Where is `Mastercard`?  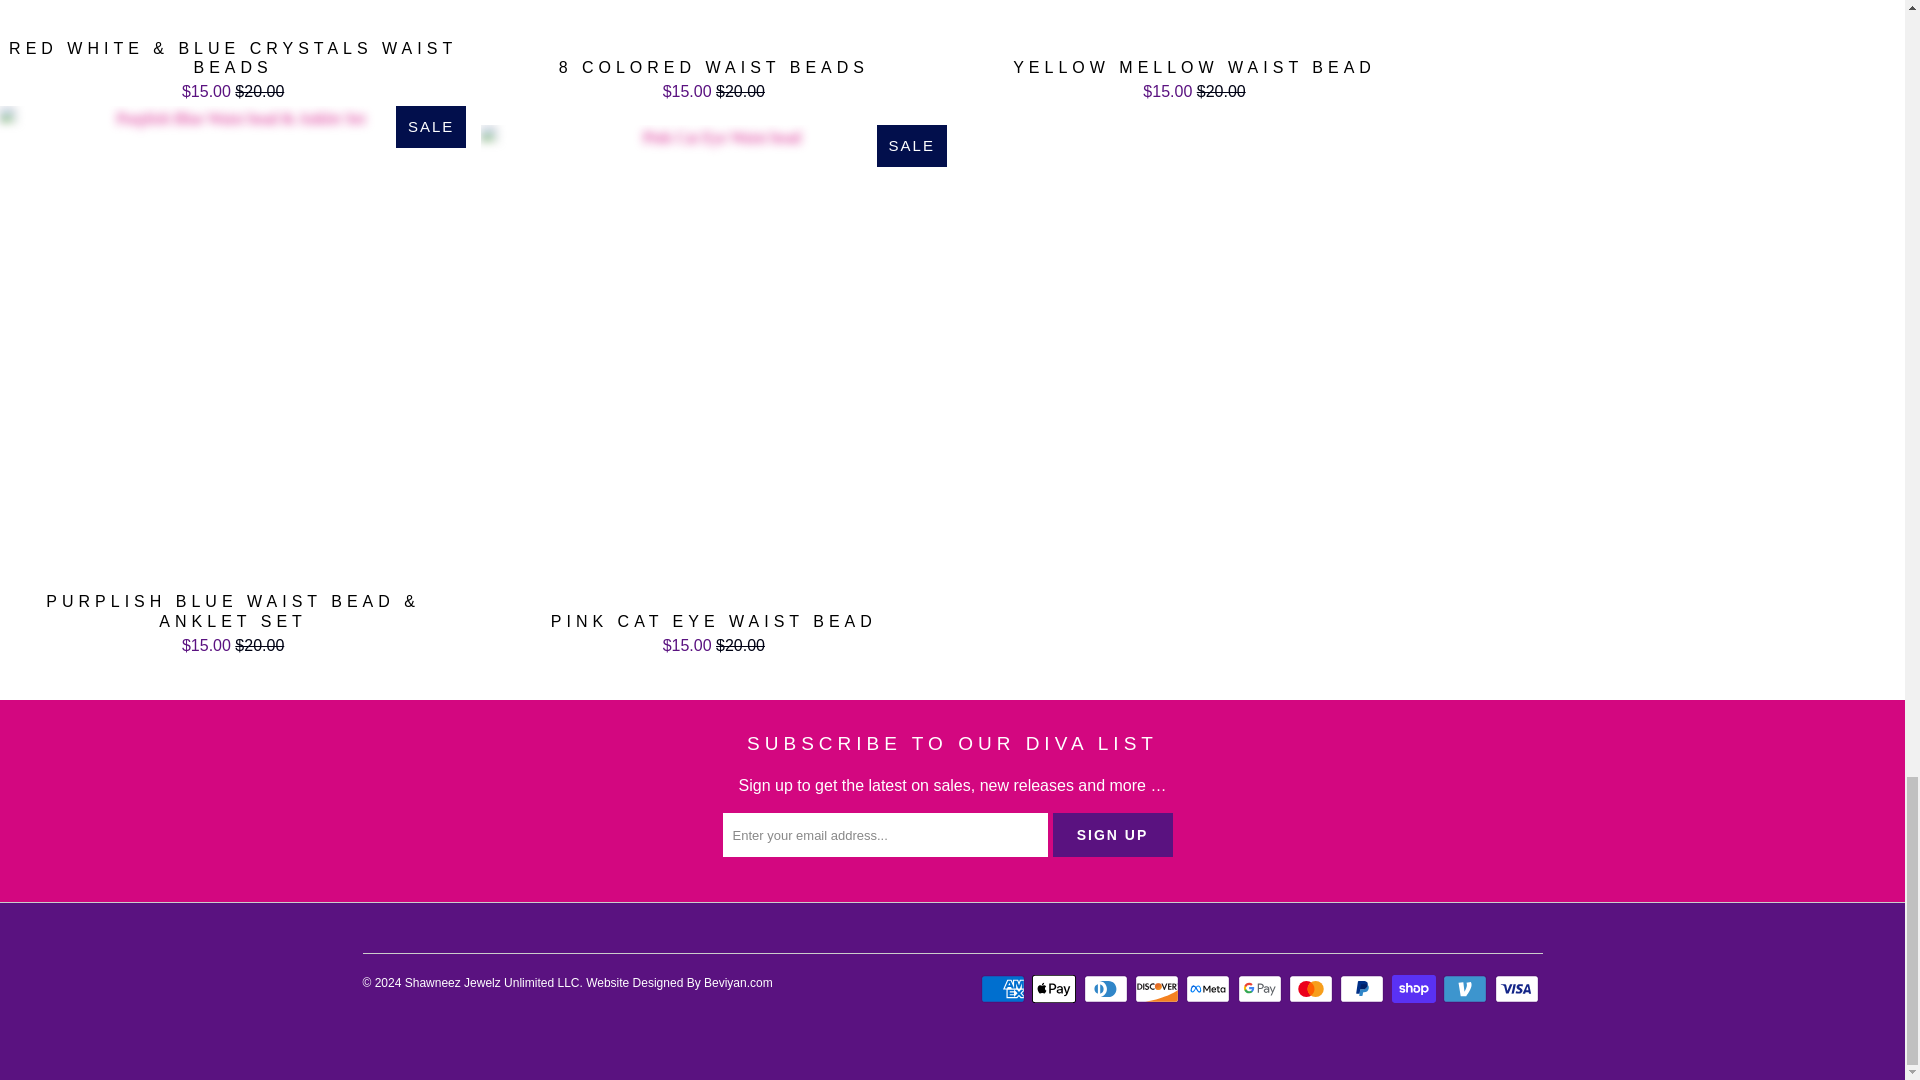
Mastercard is located at coordinates (1312, 989).